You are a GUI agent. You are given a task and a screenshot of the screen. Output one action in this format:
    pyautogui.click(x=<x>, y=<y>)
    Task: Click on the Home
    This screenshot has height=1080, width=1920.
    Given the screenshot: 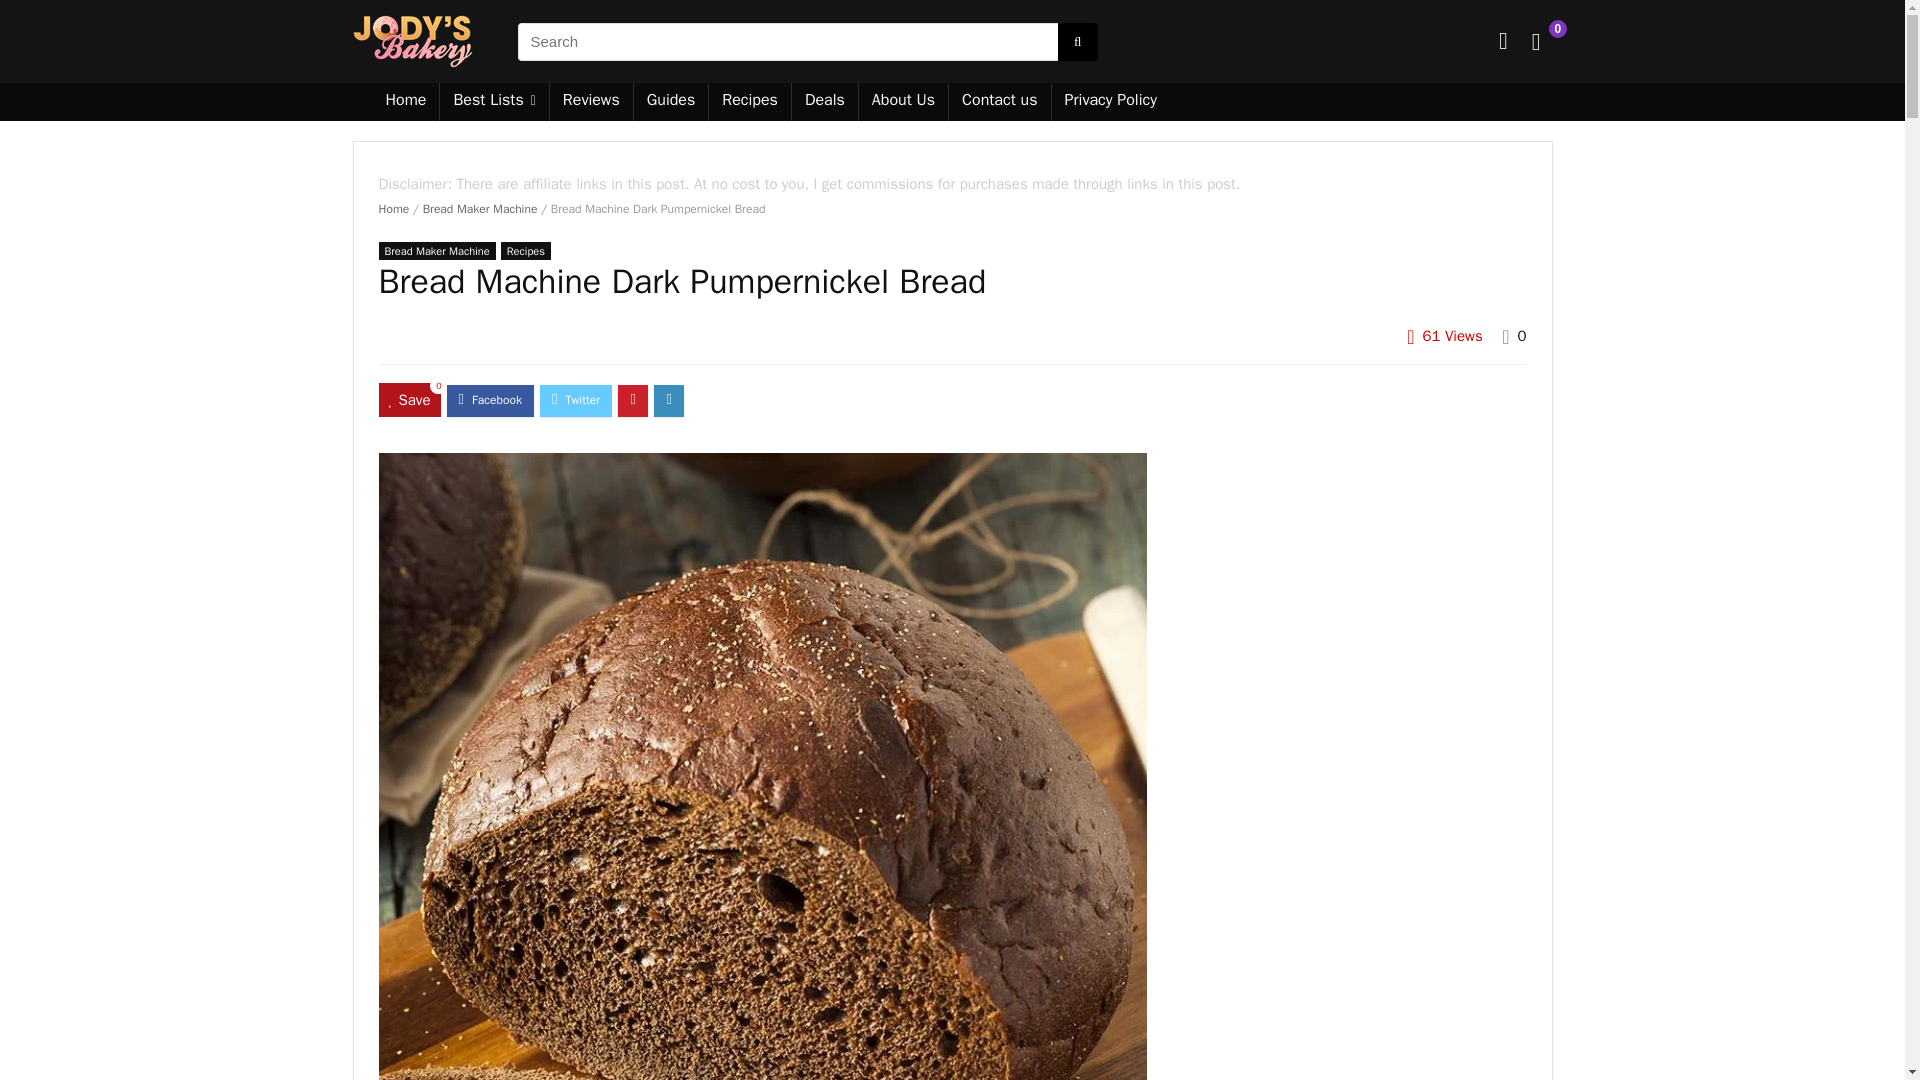 What is the action you would take?
    pyautogui.click(x=406, y=102)
    